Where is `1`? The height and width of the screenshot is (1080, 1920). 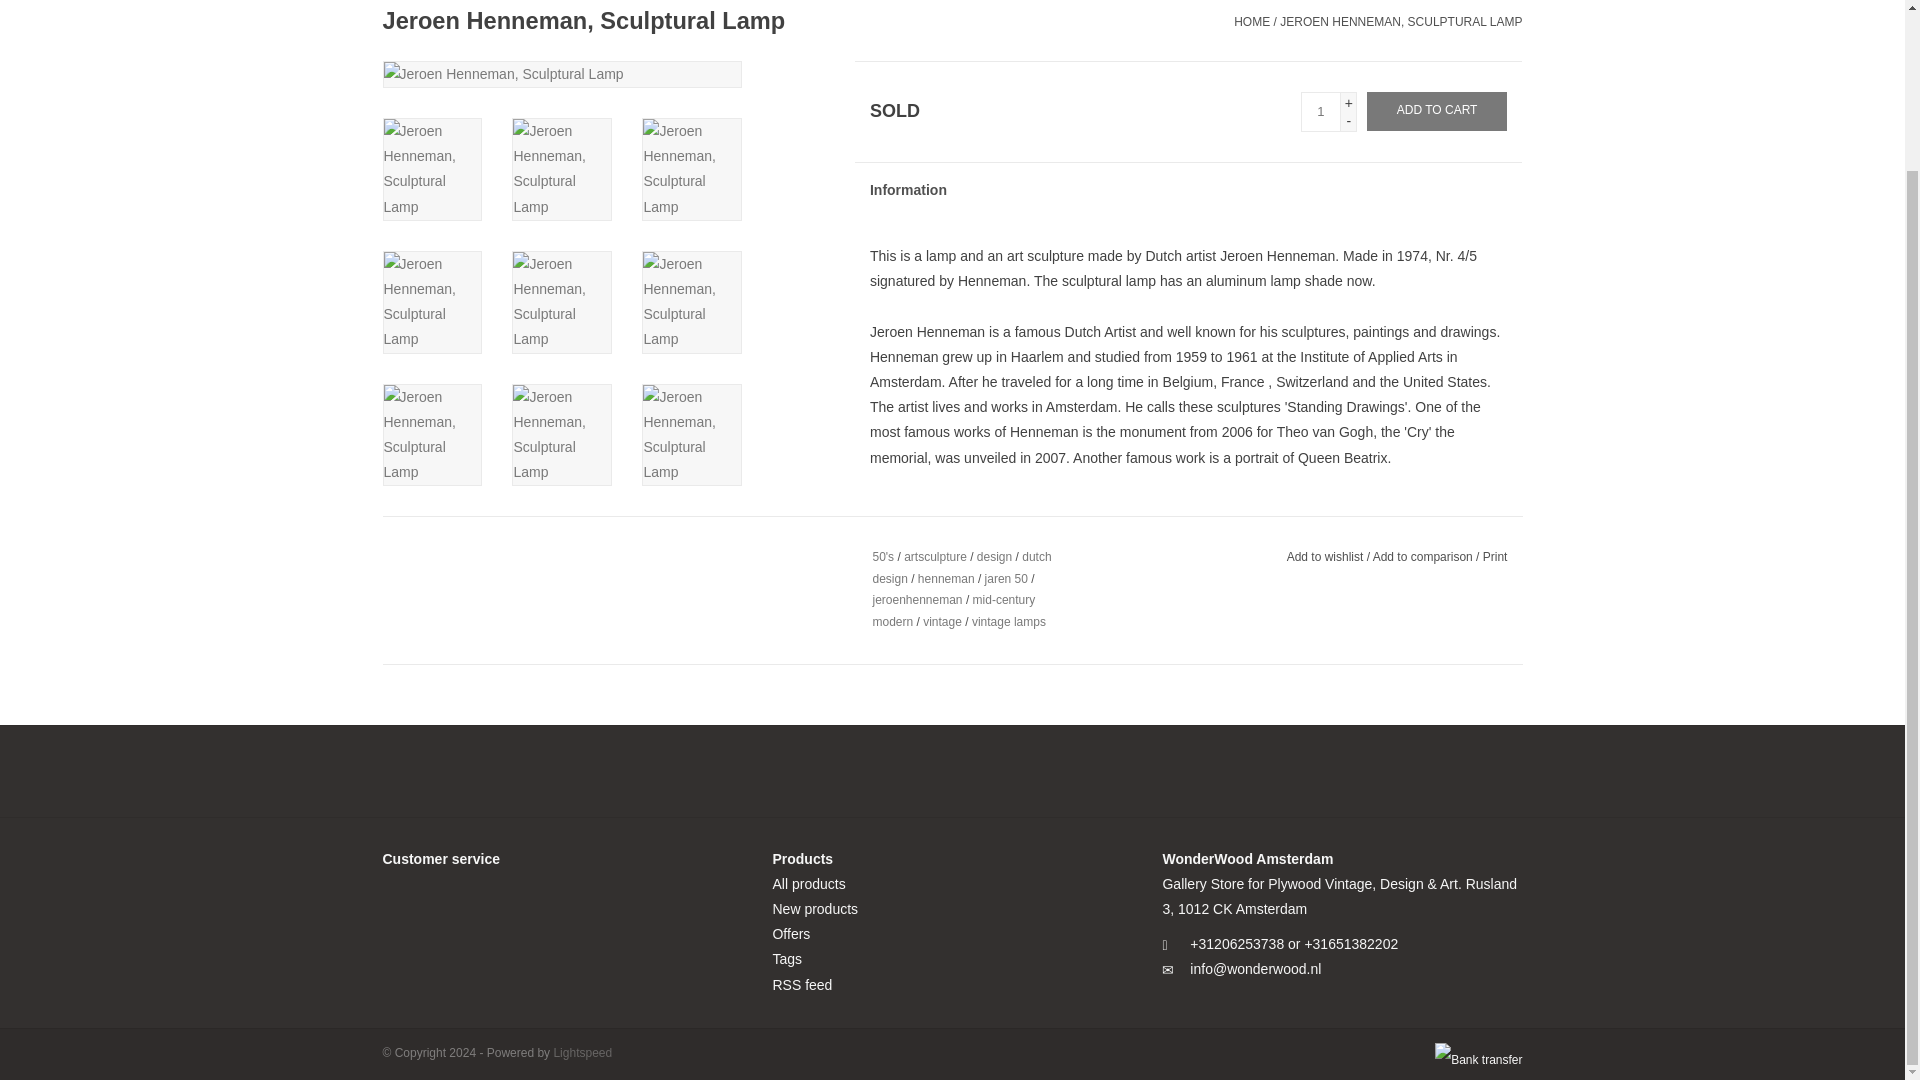
1 is located at coordinates (1320, 111).